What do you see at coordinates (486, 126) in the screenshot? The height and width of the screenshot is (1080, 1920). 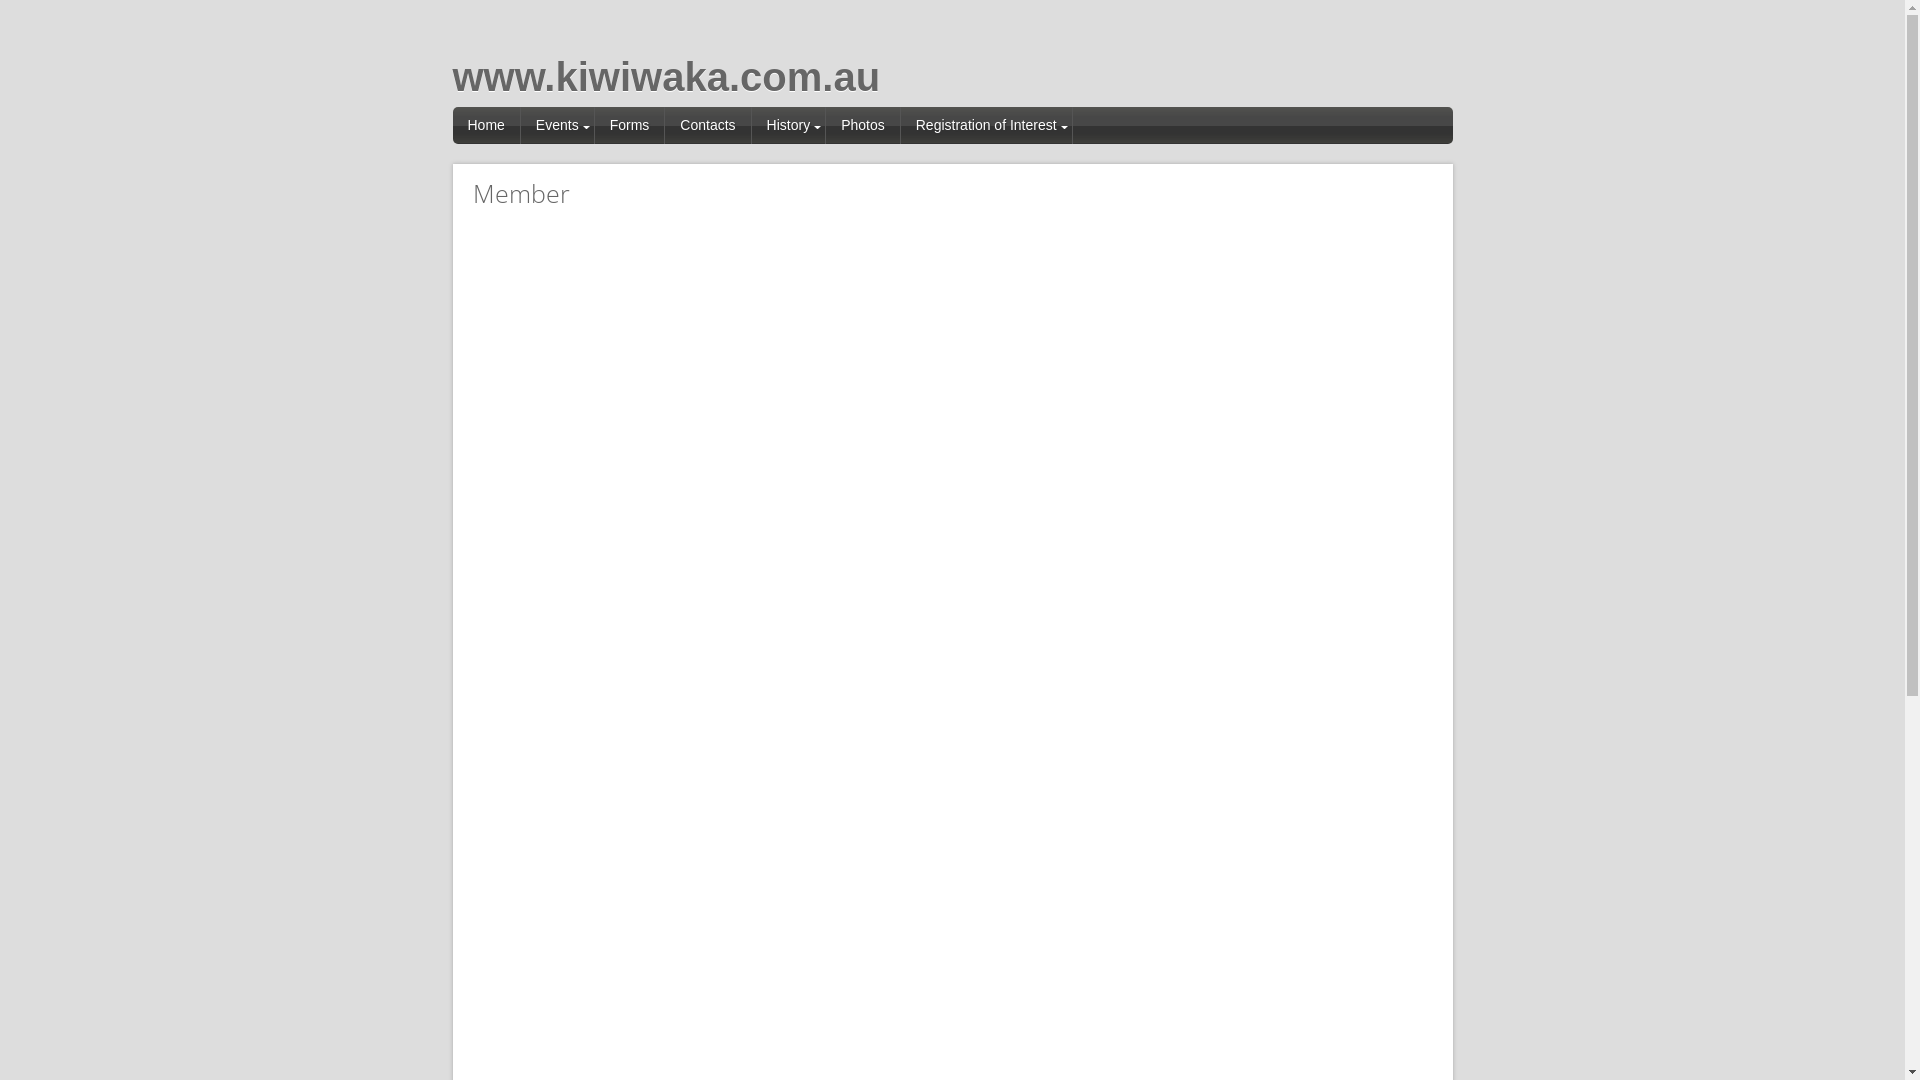 I see `Home` at bounding box center [486, 126].